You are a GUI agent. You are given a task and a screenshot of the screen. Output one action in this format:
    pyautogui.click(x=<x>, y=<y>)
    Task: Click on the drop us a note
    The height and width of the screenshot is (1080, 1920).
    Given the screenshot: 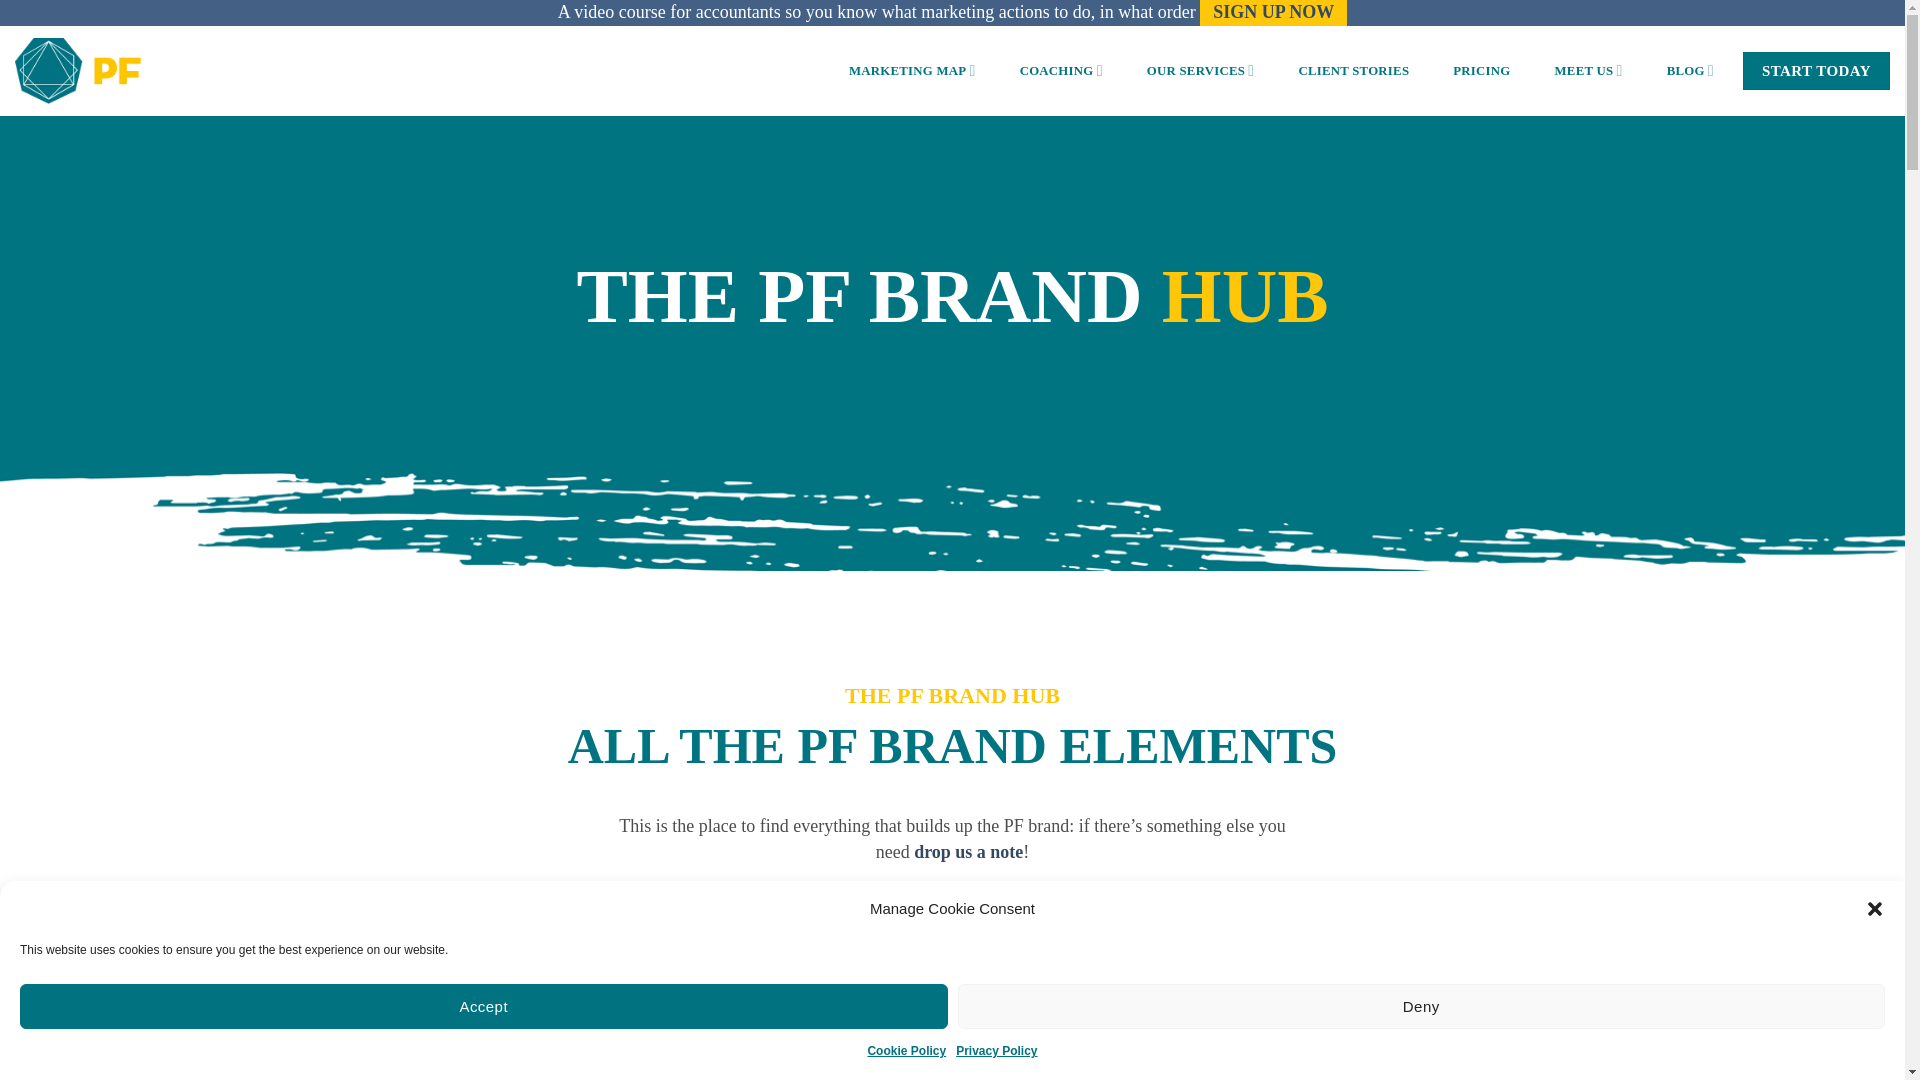 What is the action you would take?
    pyautogui.click(x=968, y=852)
    